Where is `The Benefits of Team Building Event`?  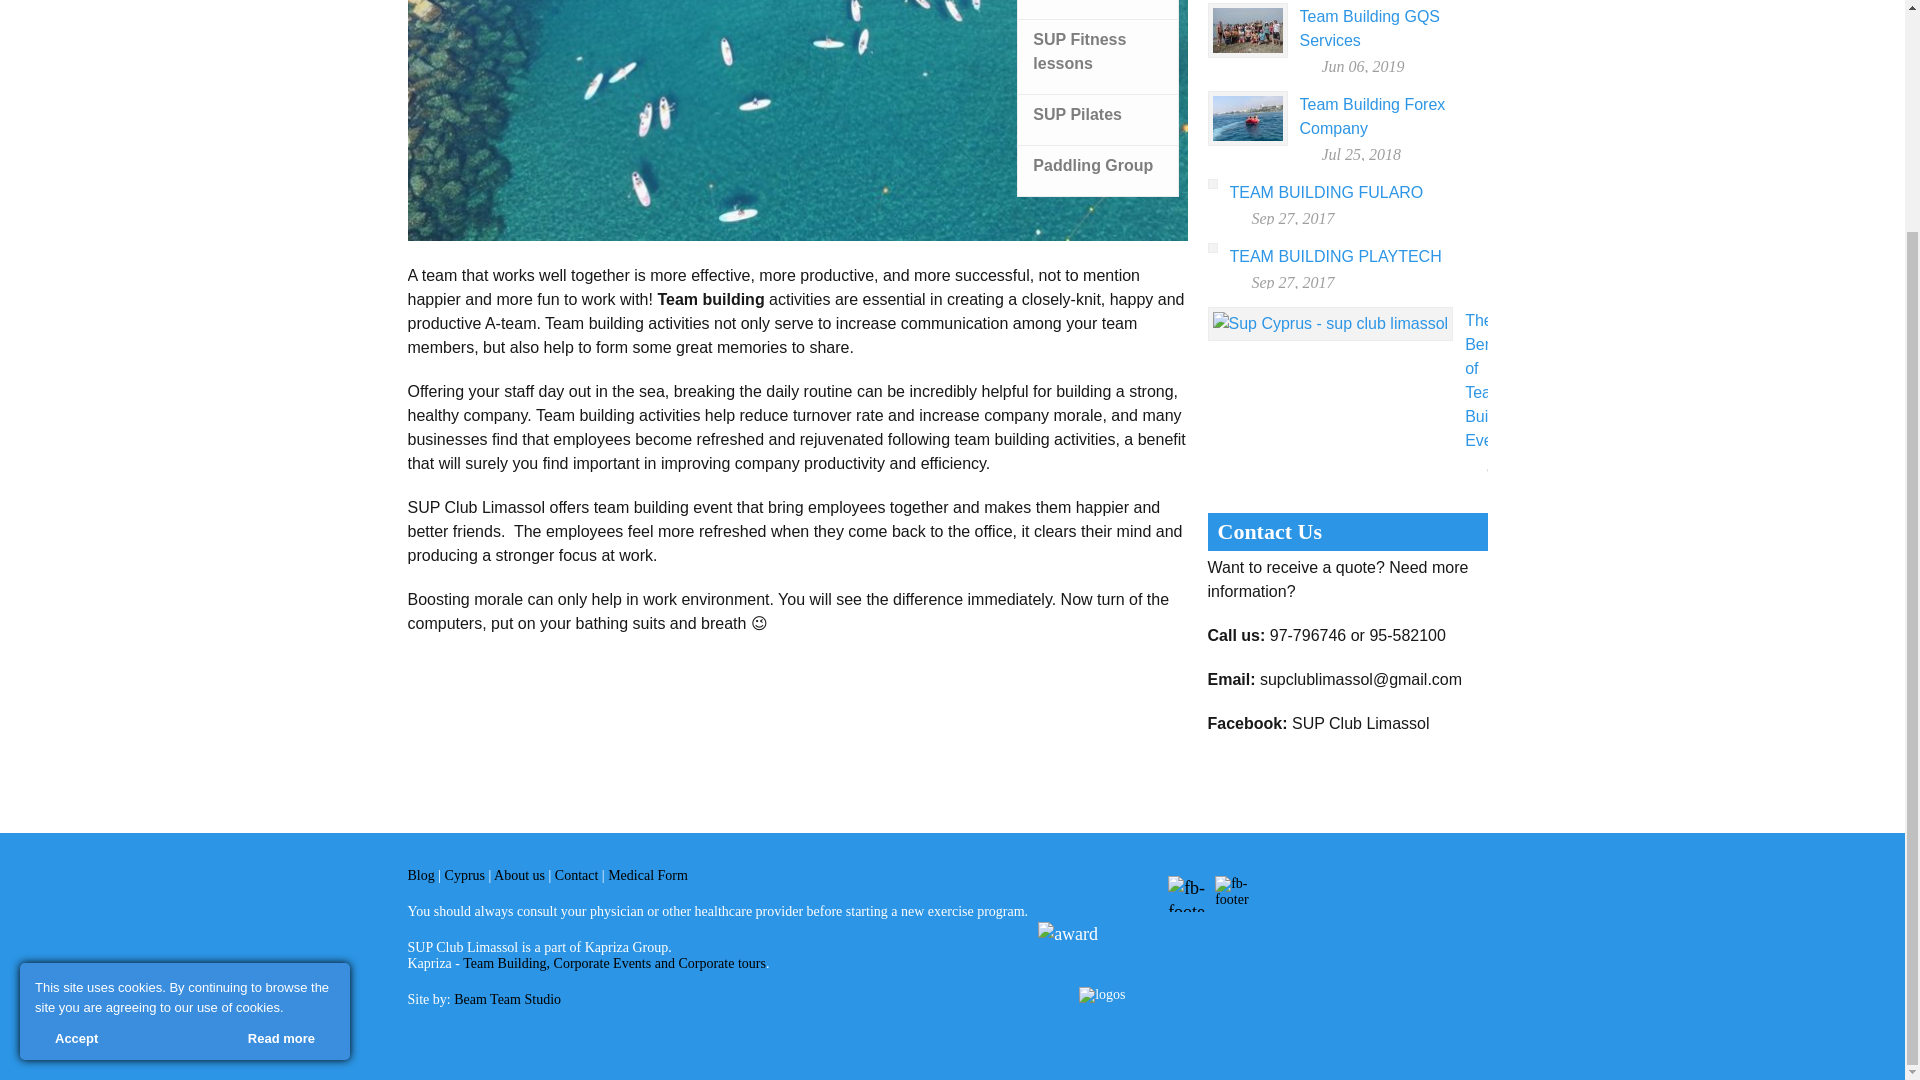
The Benefits of Team Building Event is located at coordinates (1493, 380).